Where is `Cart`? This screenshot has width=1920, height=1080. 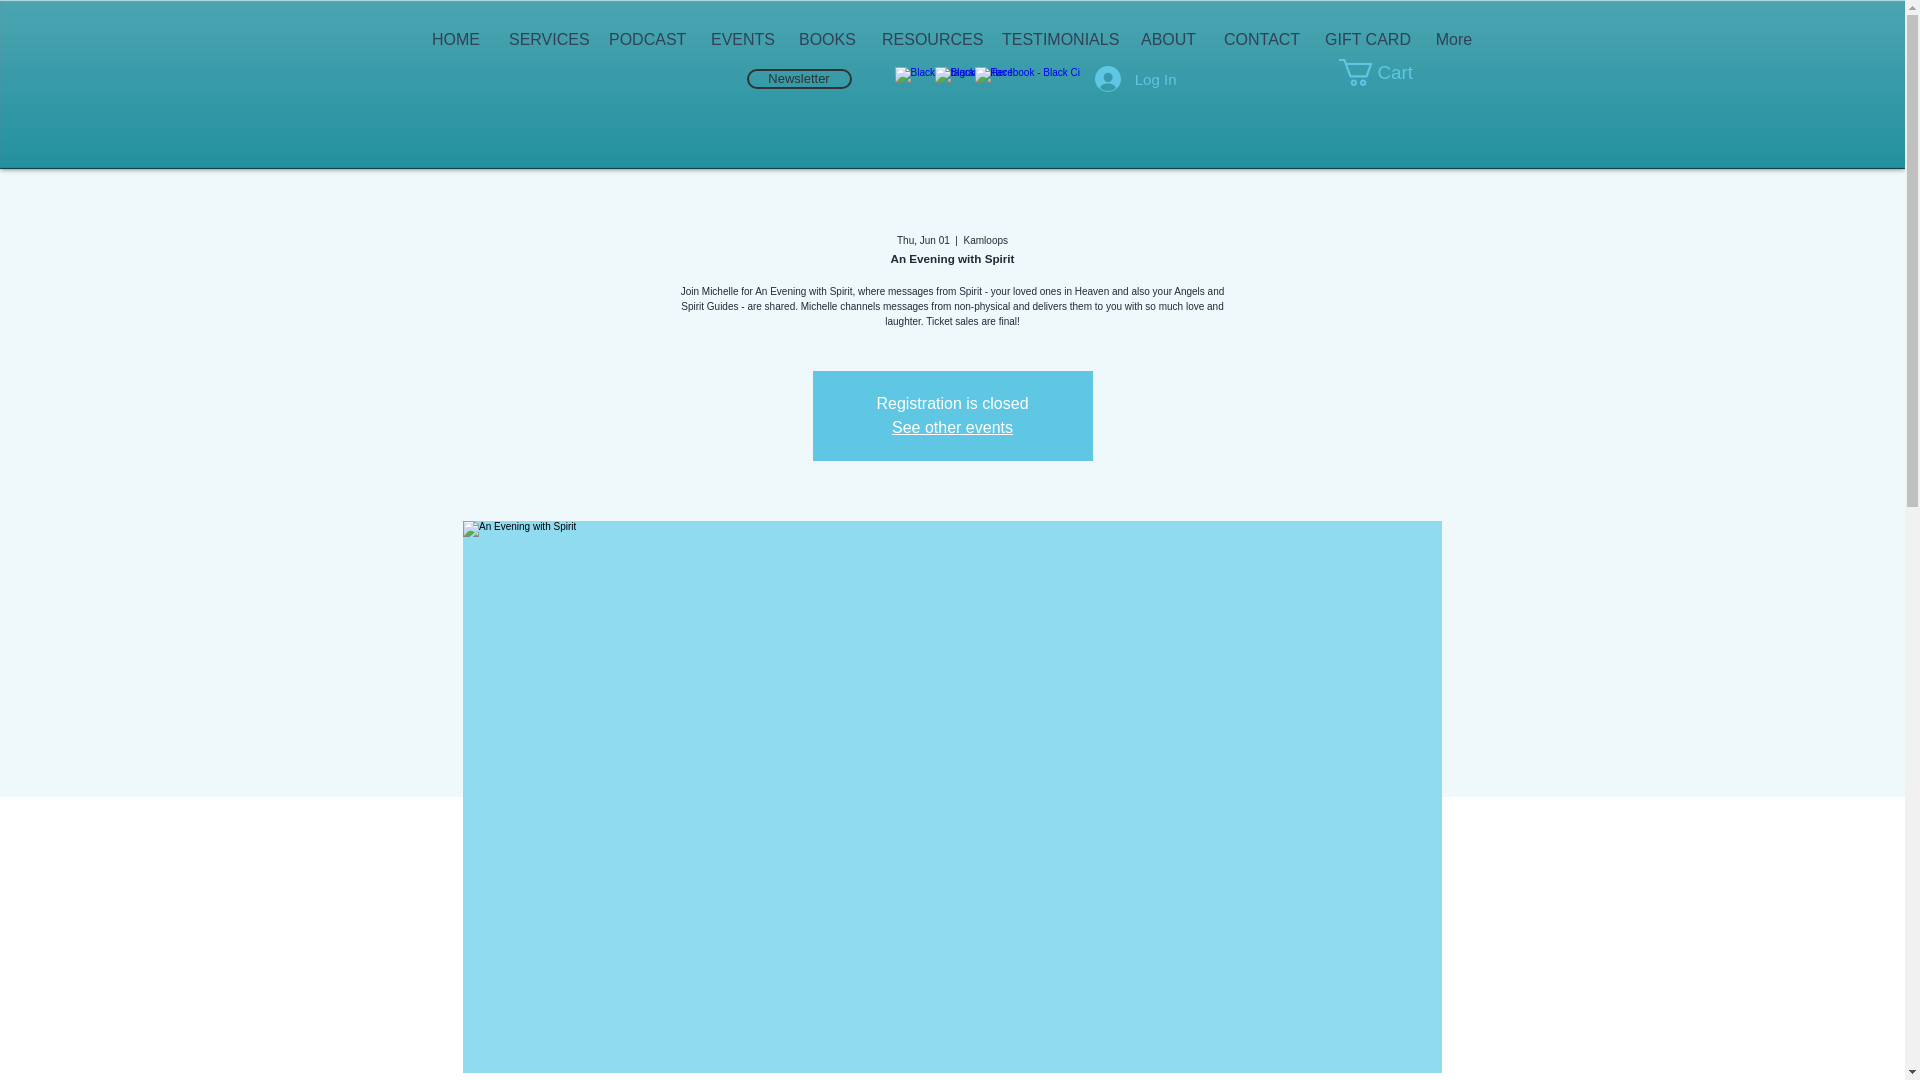 Cart is located at coordinates (1389, 72).